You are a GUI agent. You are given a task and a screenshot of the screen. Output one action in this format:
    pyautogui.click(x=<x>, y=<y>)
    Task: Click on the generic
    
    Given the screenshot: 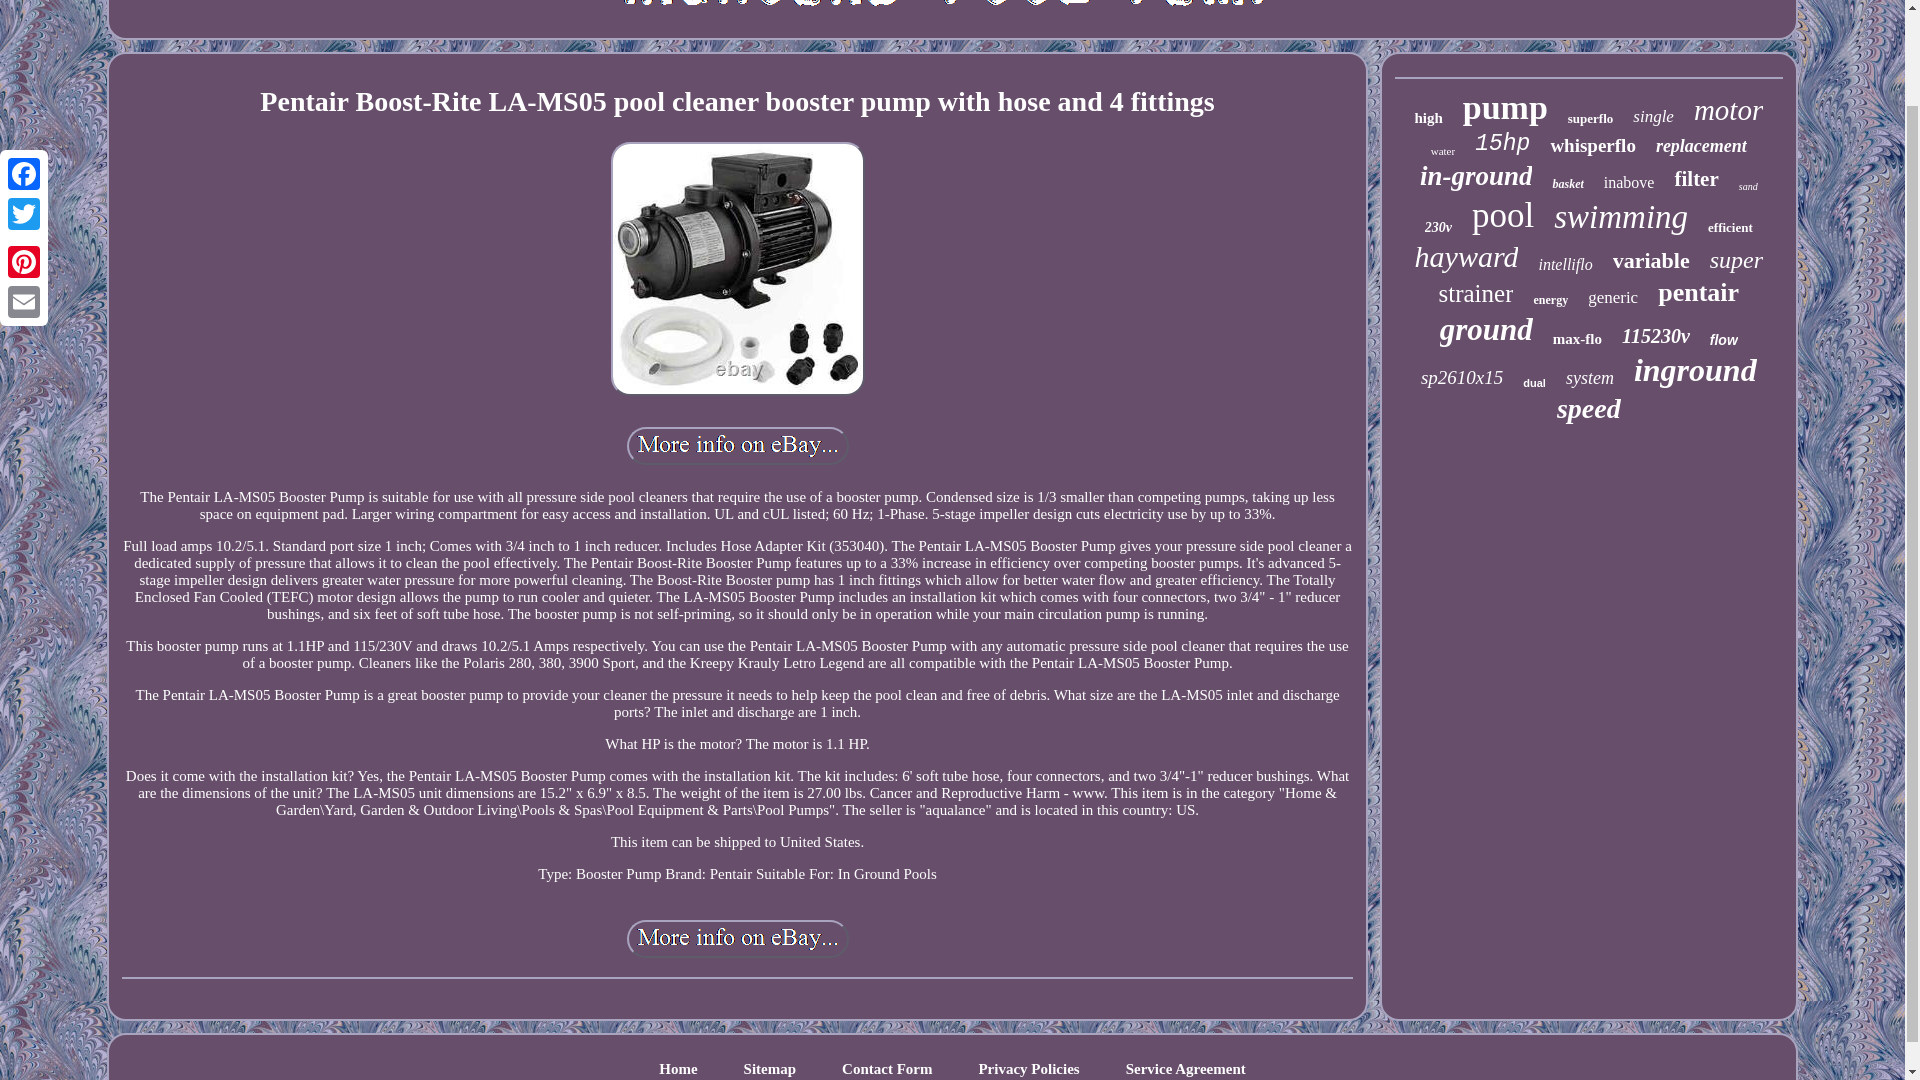 What is the action you would take?
    pyautogui.click(x=1612, y=298)
    